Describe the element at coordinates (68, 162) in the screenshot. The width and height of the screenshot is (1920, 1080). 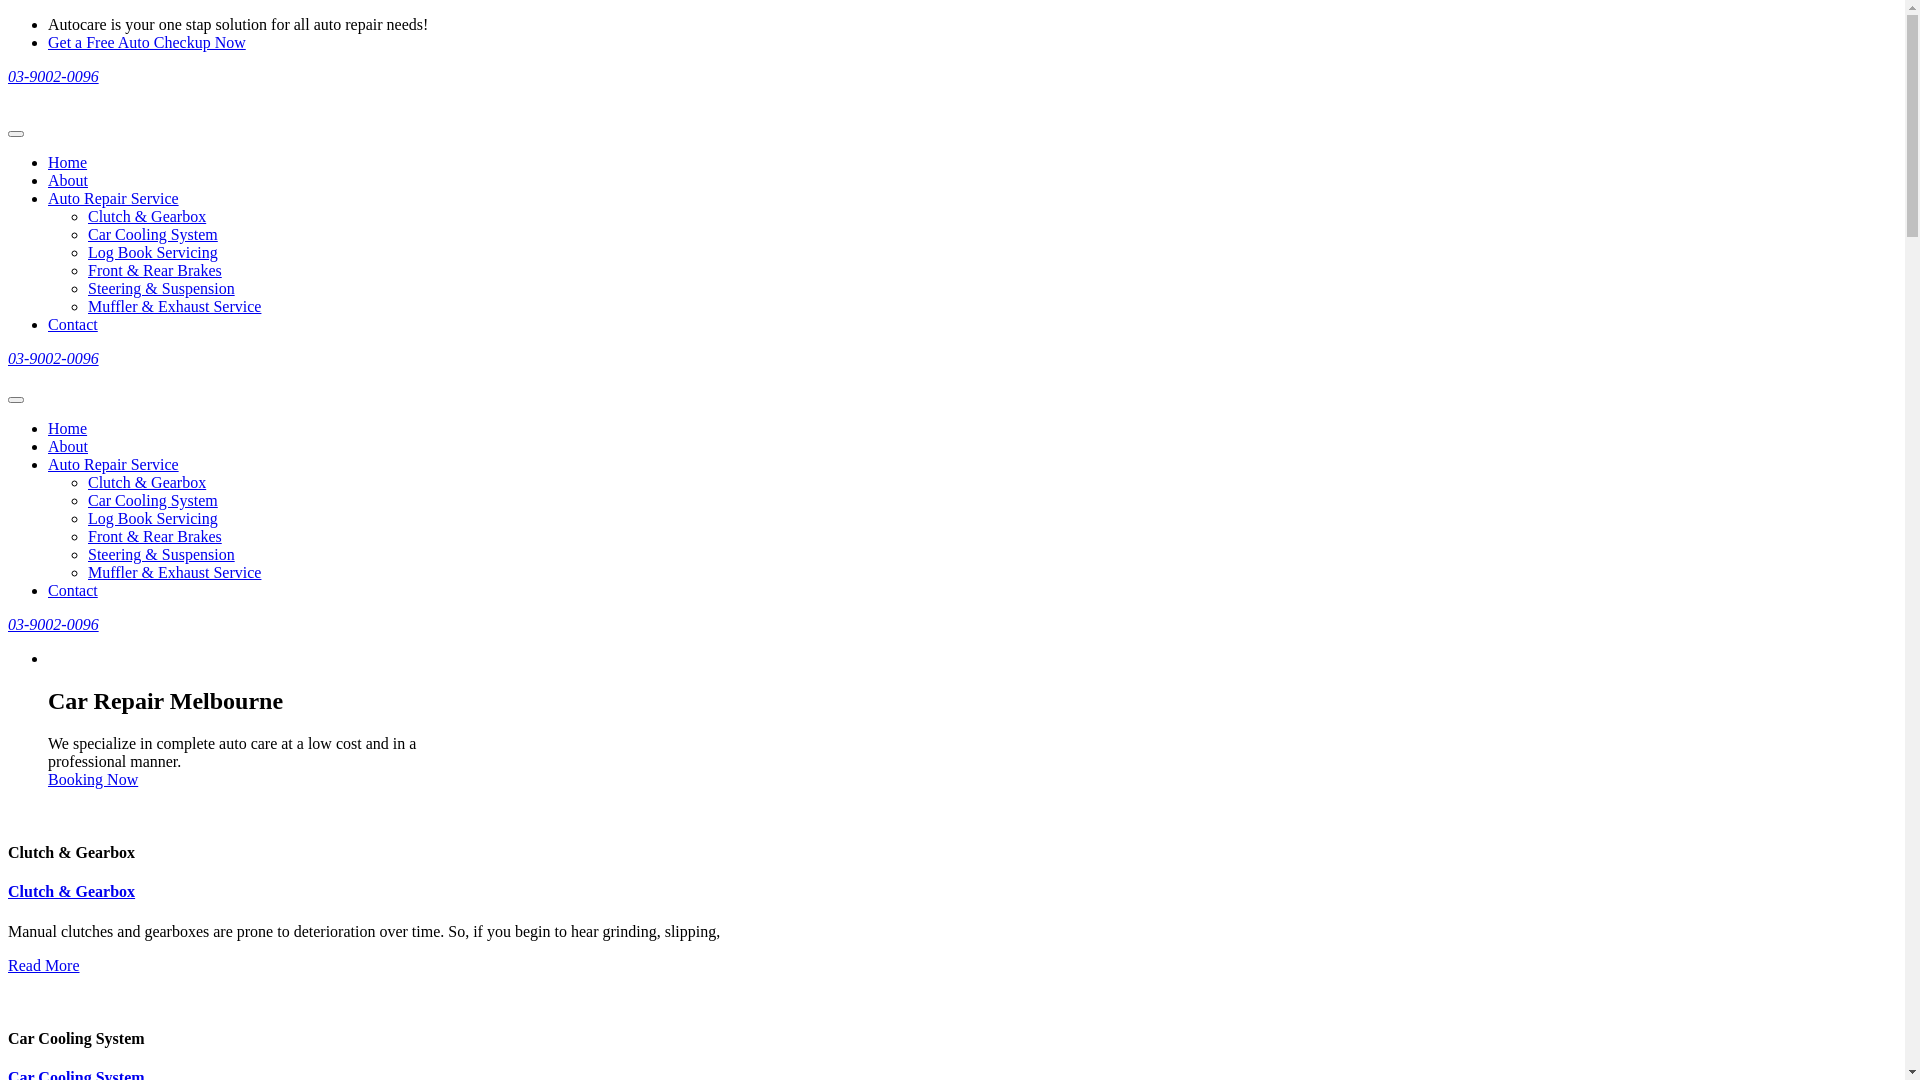
I see `Home` at that location.